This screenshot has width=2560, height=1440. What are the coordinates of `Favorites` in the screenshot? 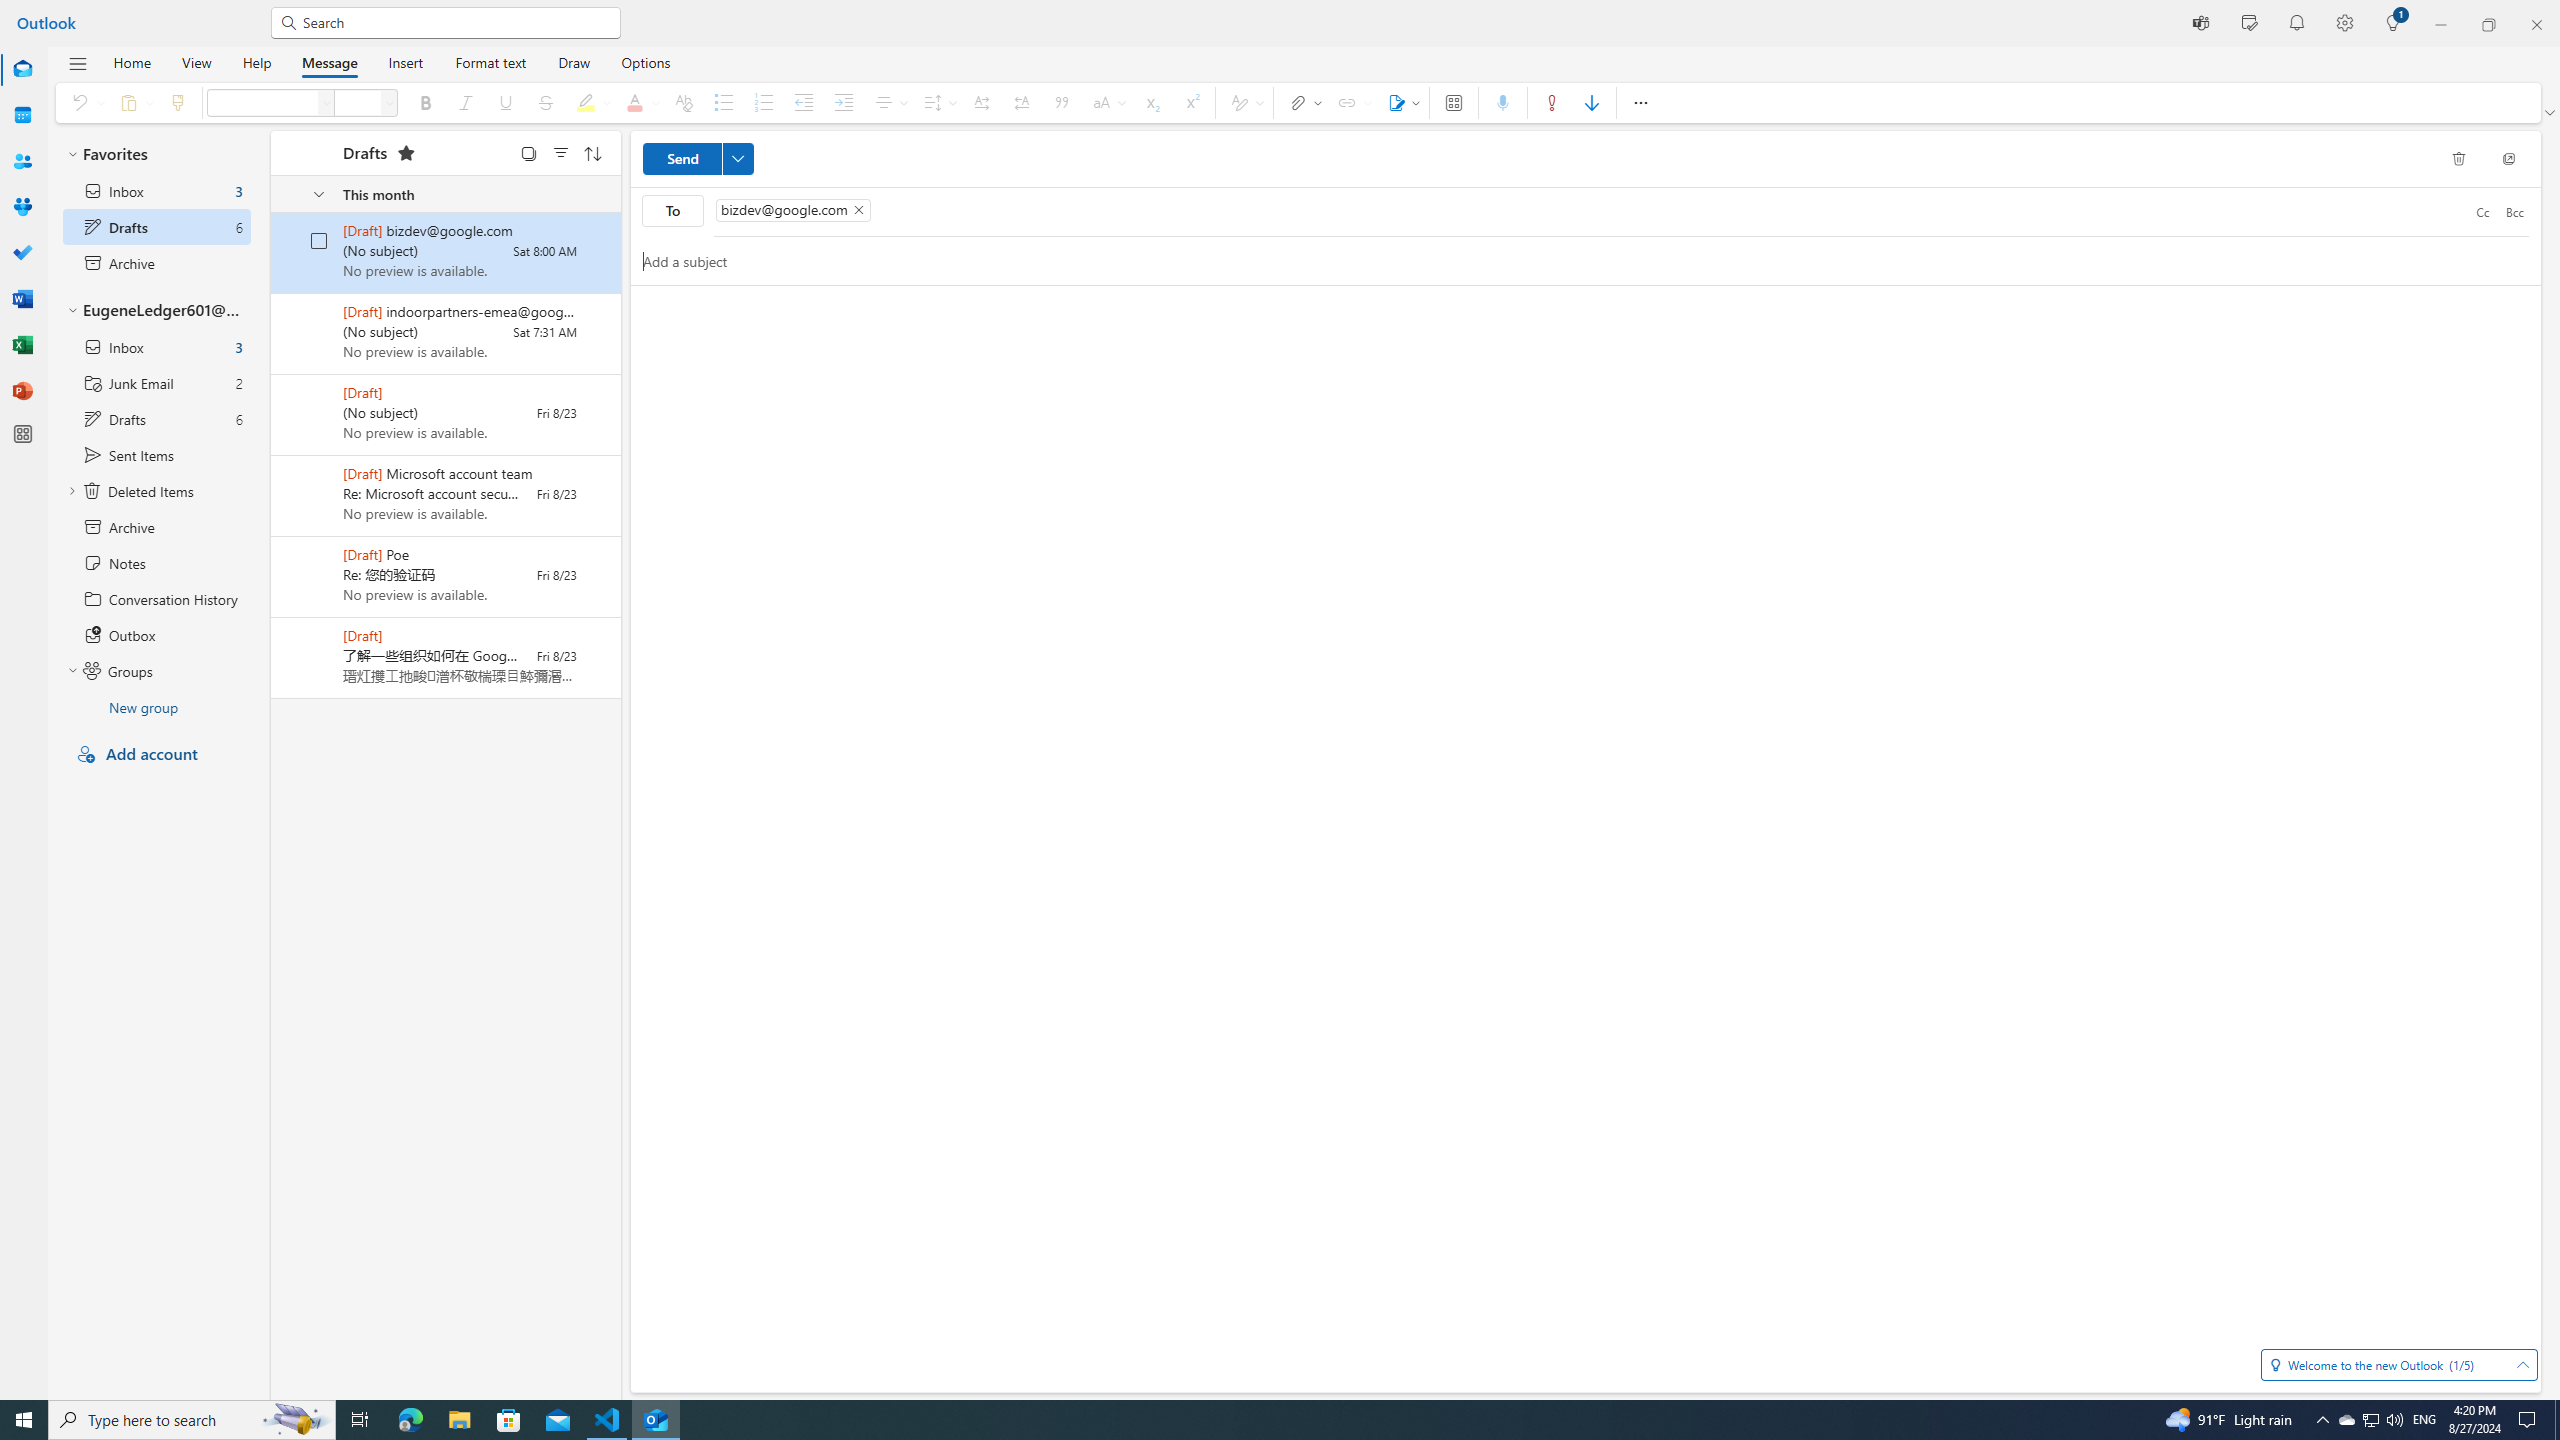 It's located at (157, 154).